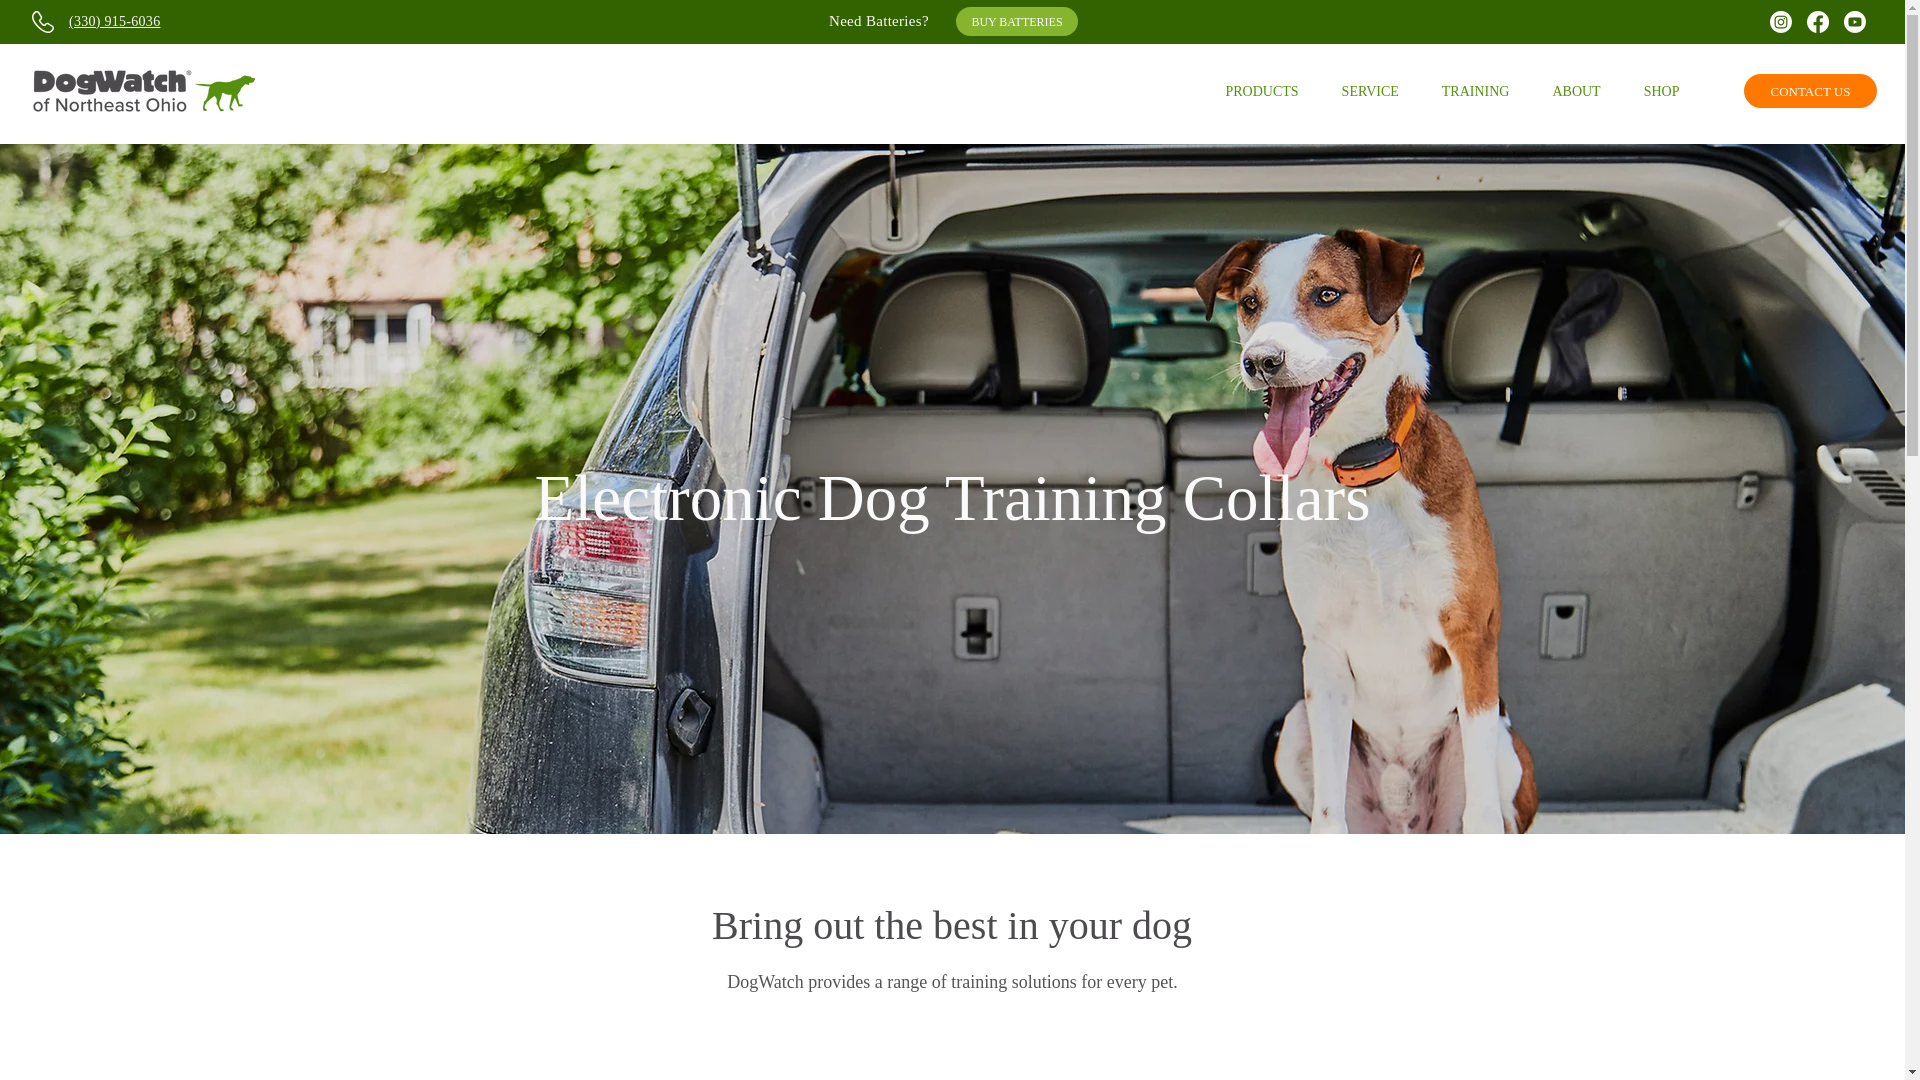 The image size is (1920, 1080). Describe the element at coordinates (1370, 92) in the screenshot. I see `SERVICE` at that location.